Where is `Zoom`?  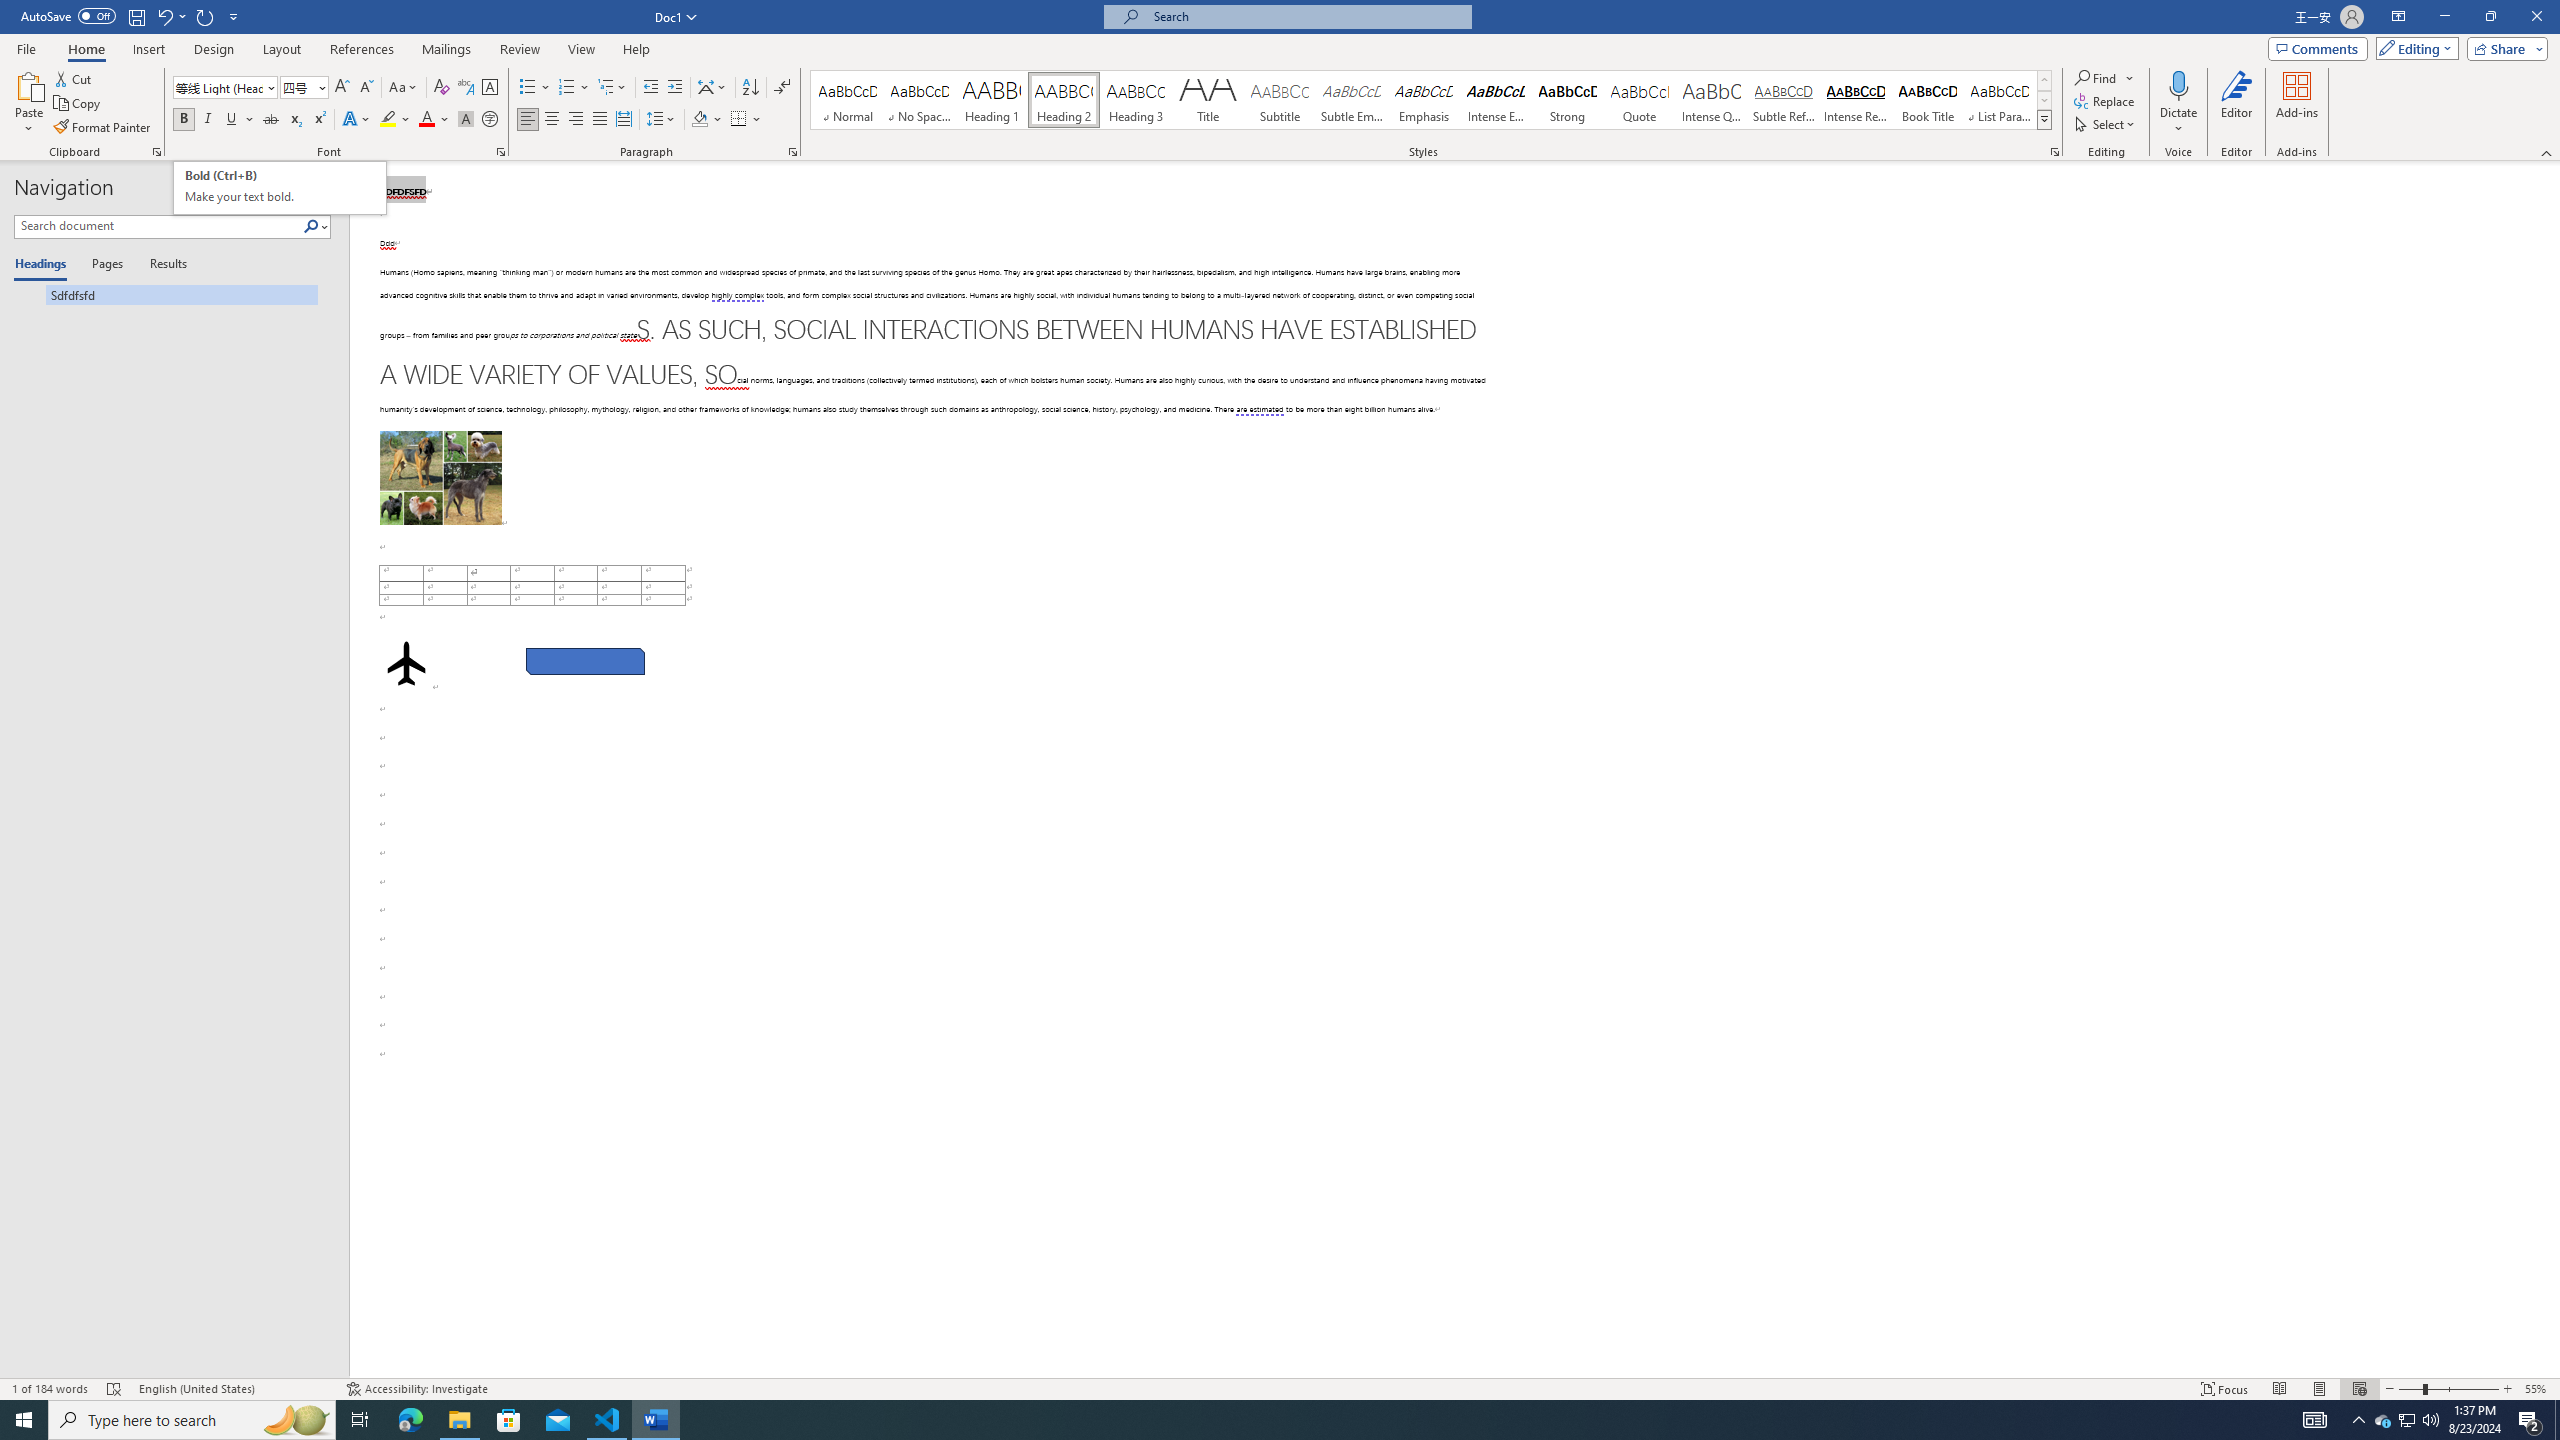 Zoom is located at coordinates (2448, 1389).